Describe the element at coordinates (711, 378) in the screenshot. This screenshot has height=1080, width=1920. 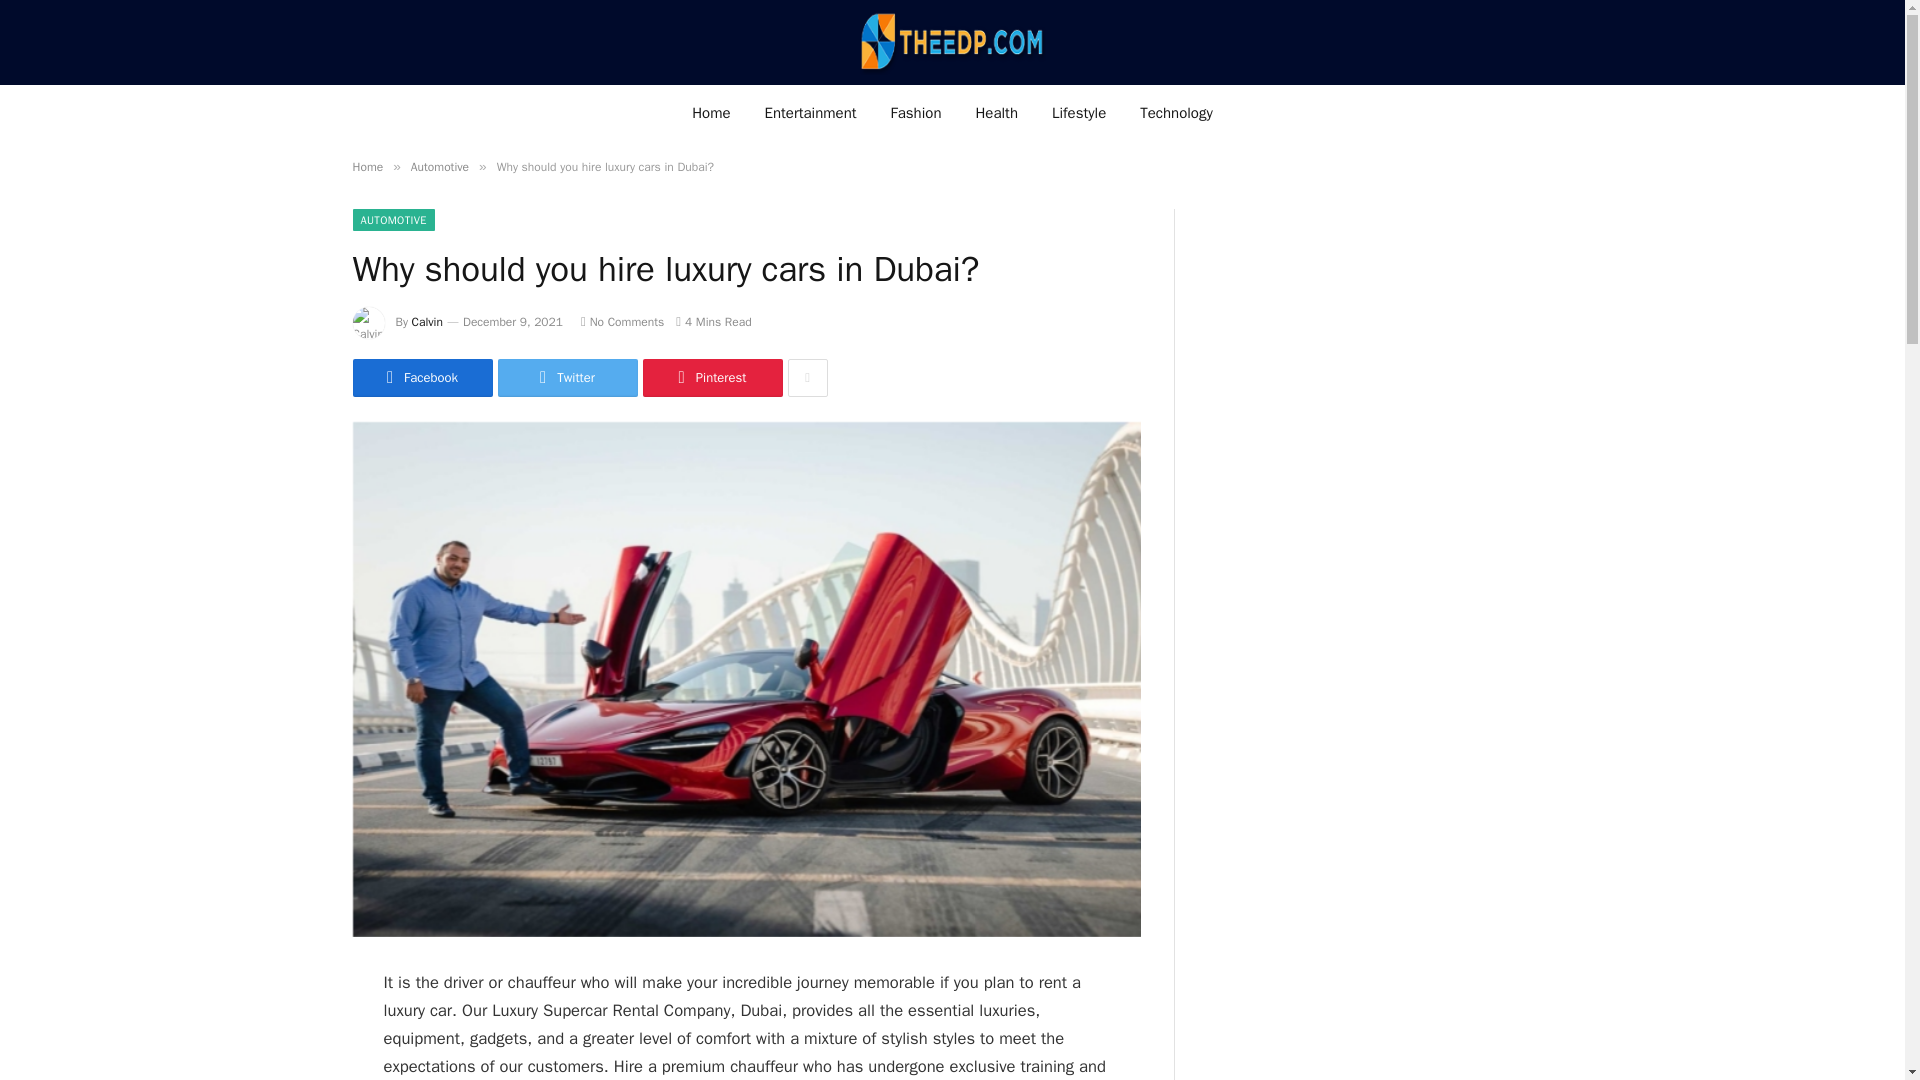
I see `Pinterest` at that location.